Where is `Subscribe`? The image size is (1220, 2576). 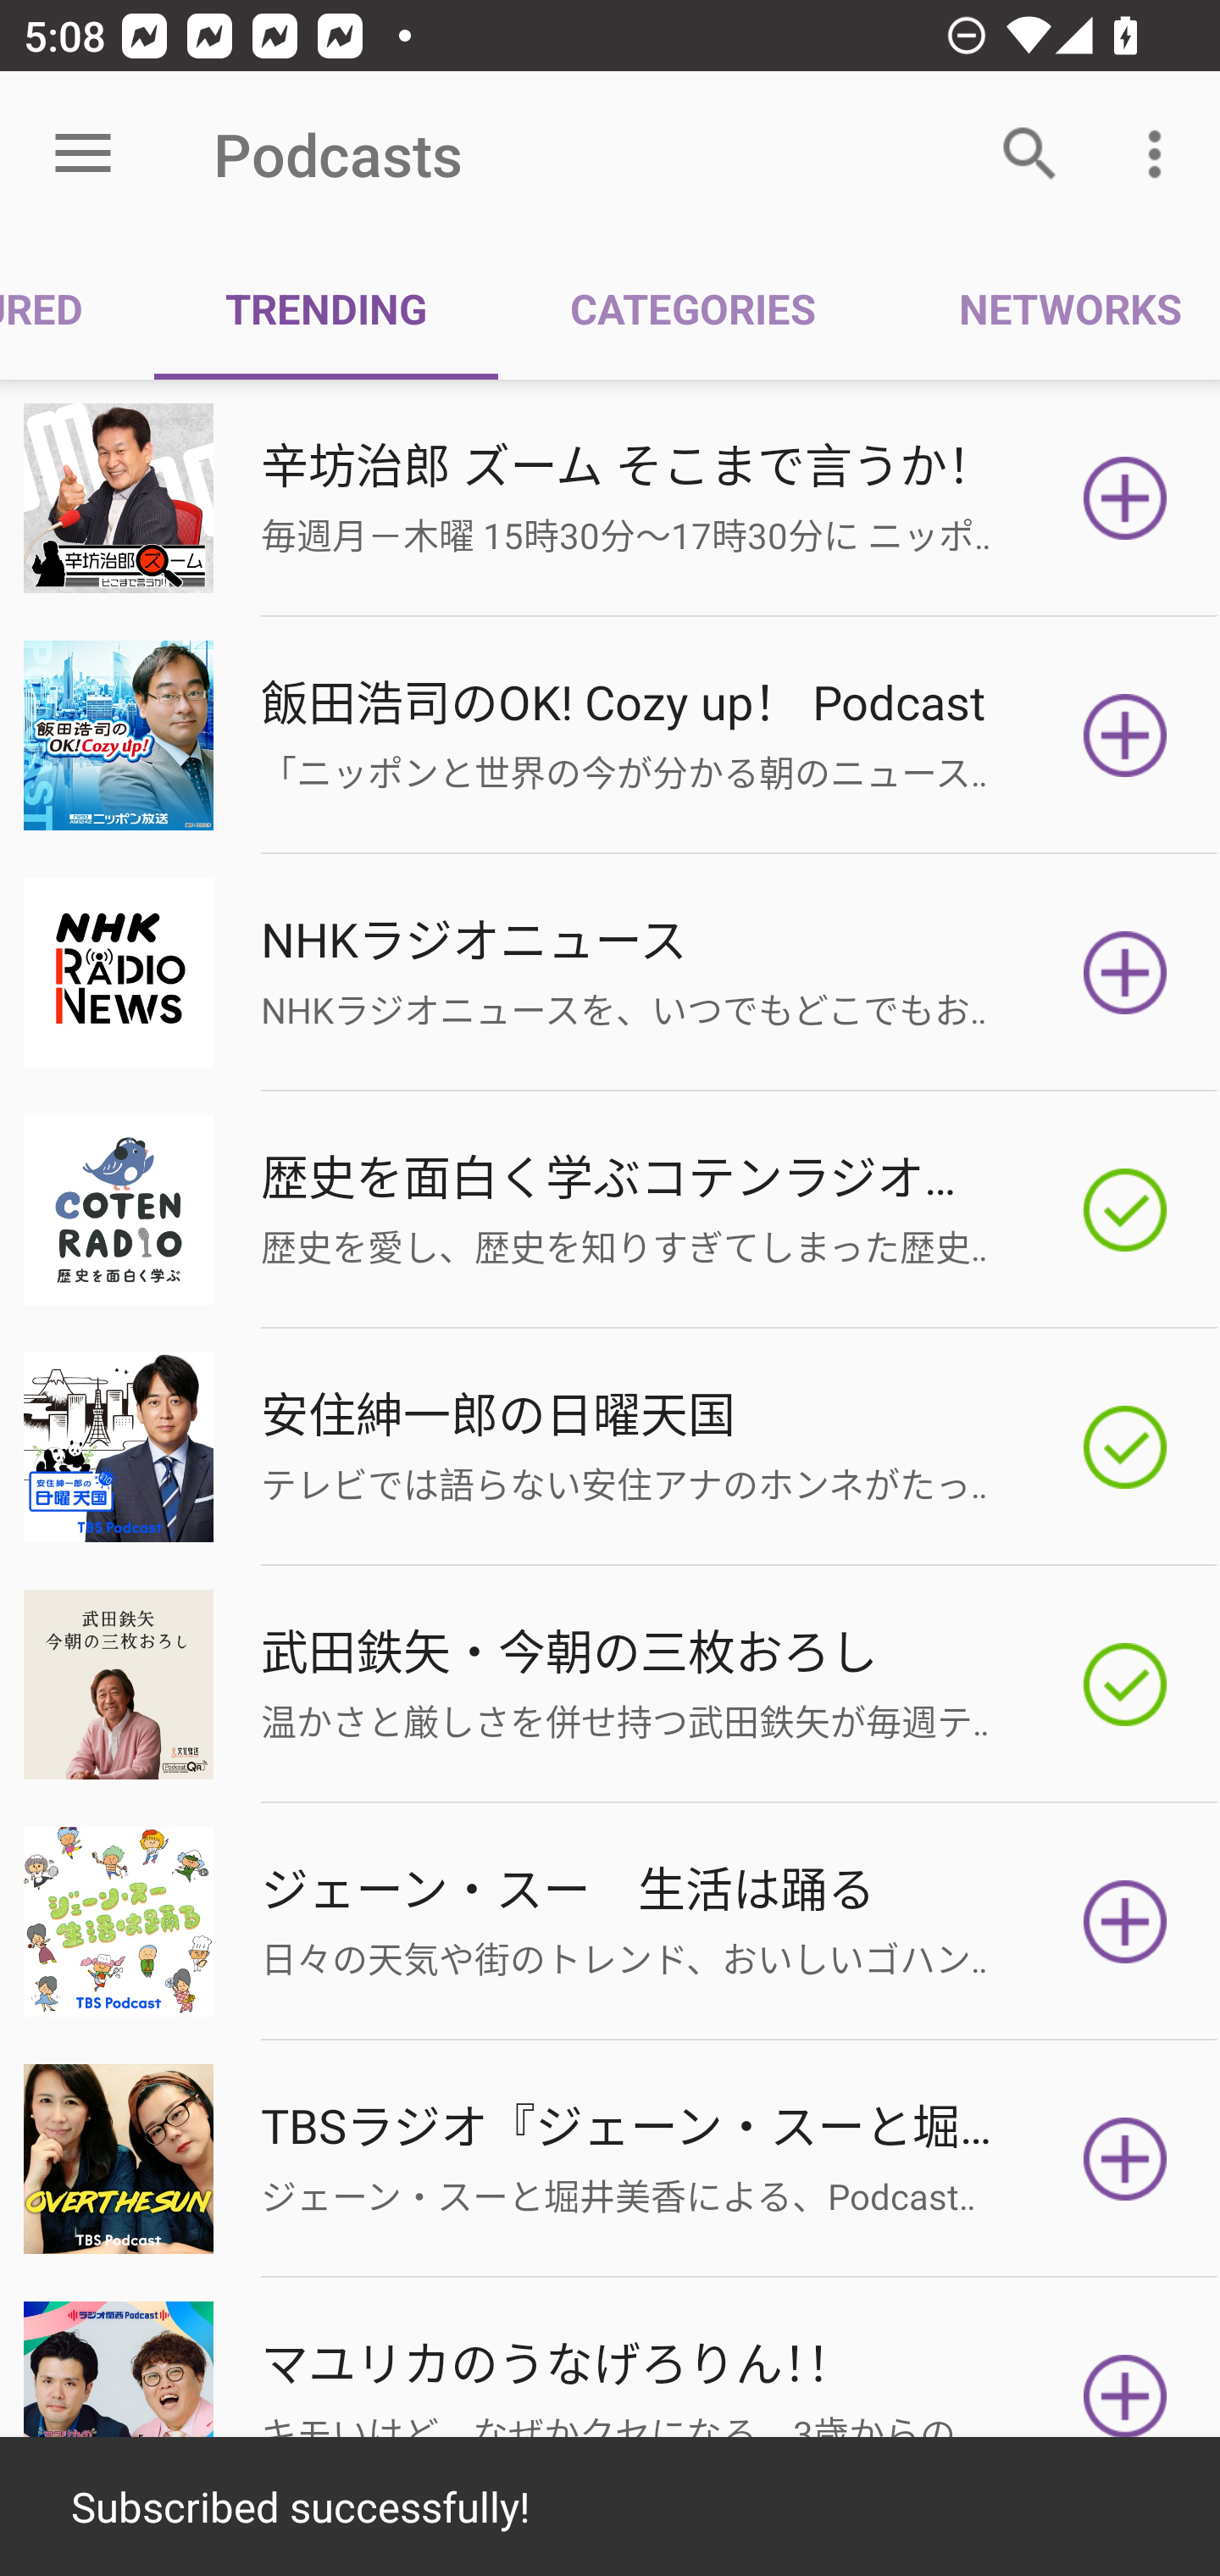
Subscribe is located at coordinates (1125, 972).